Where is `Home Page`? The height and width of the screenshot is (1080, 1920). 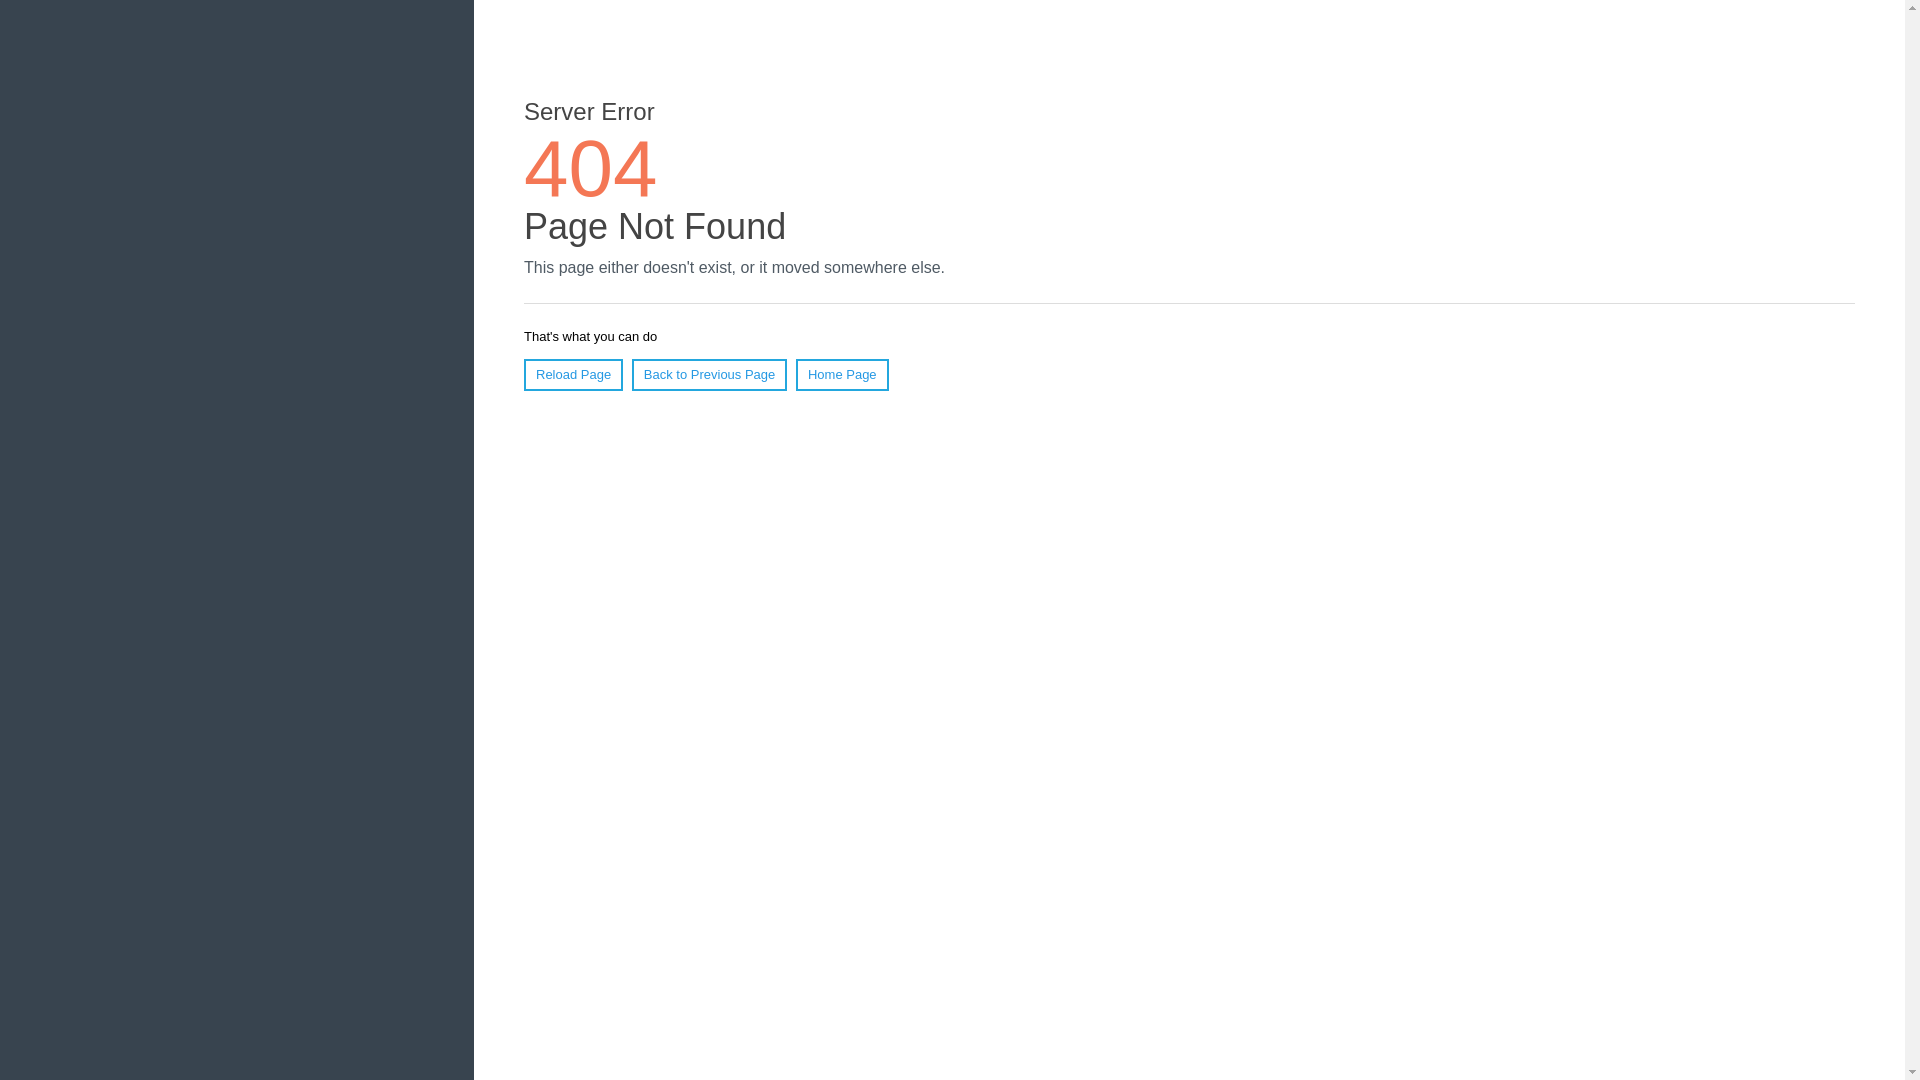
Home Page is located at coordinates (842, 375).